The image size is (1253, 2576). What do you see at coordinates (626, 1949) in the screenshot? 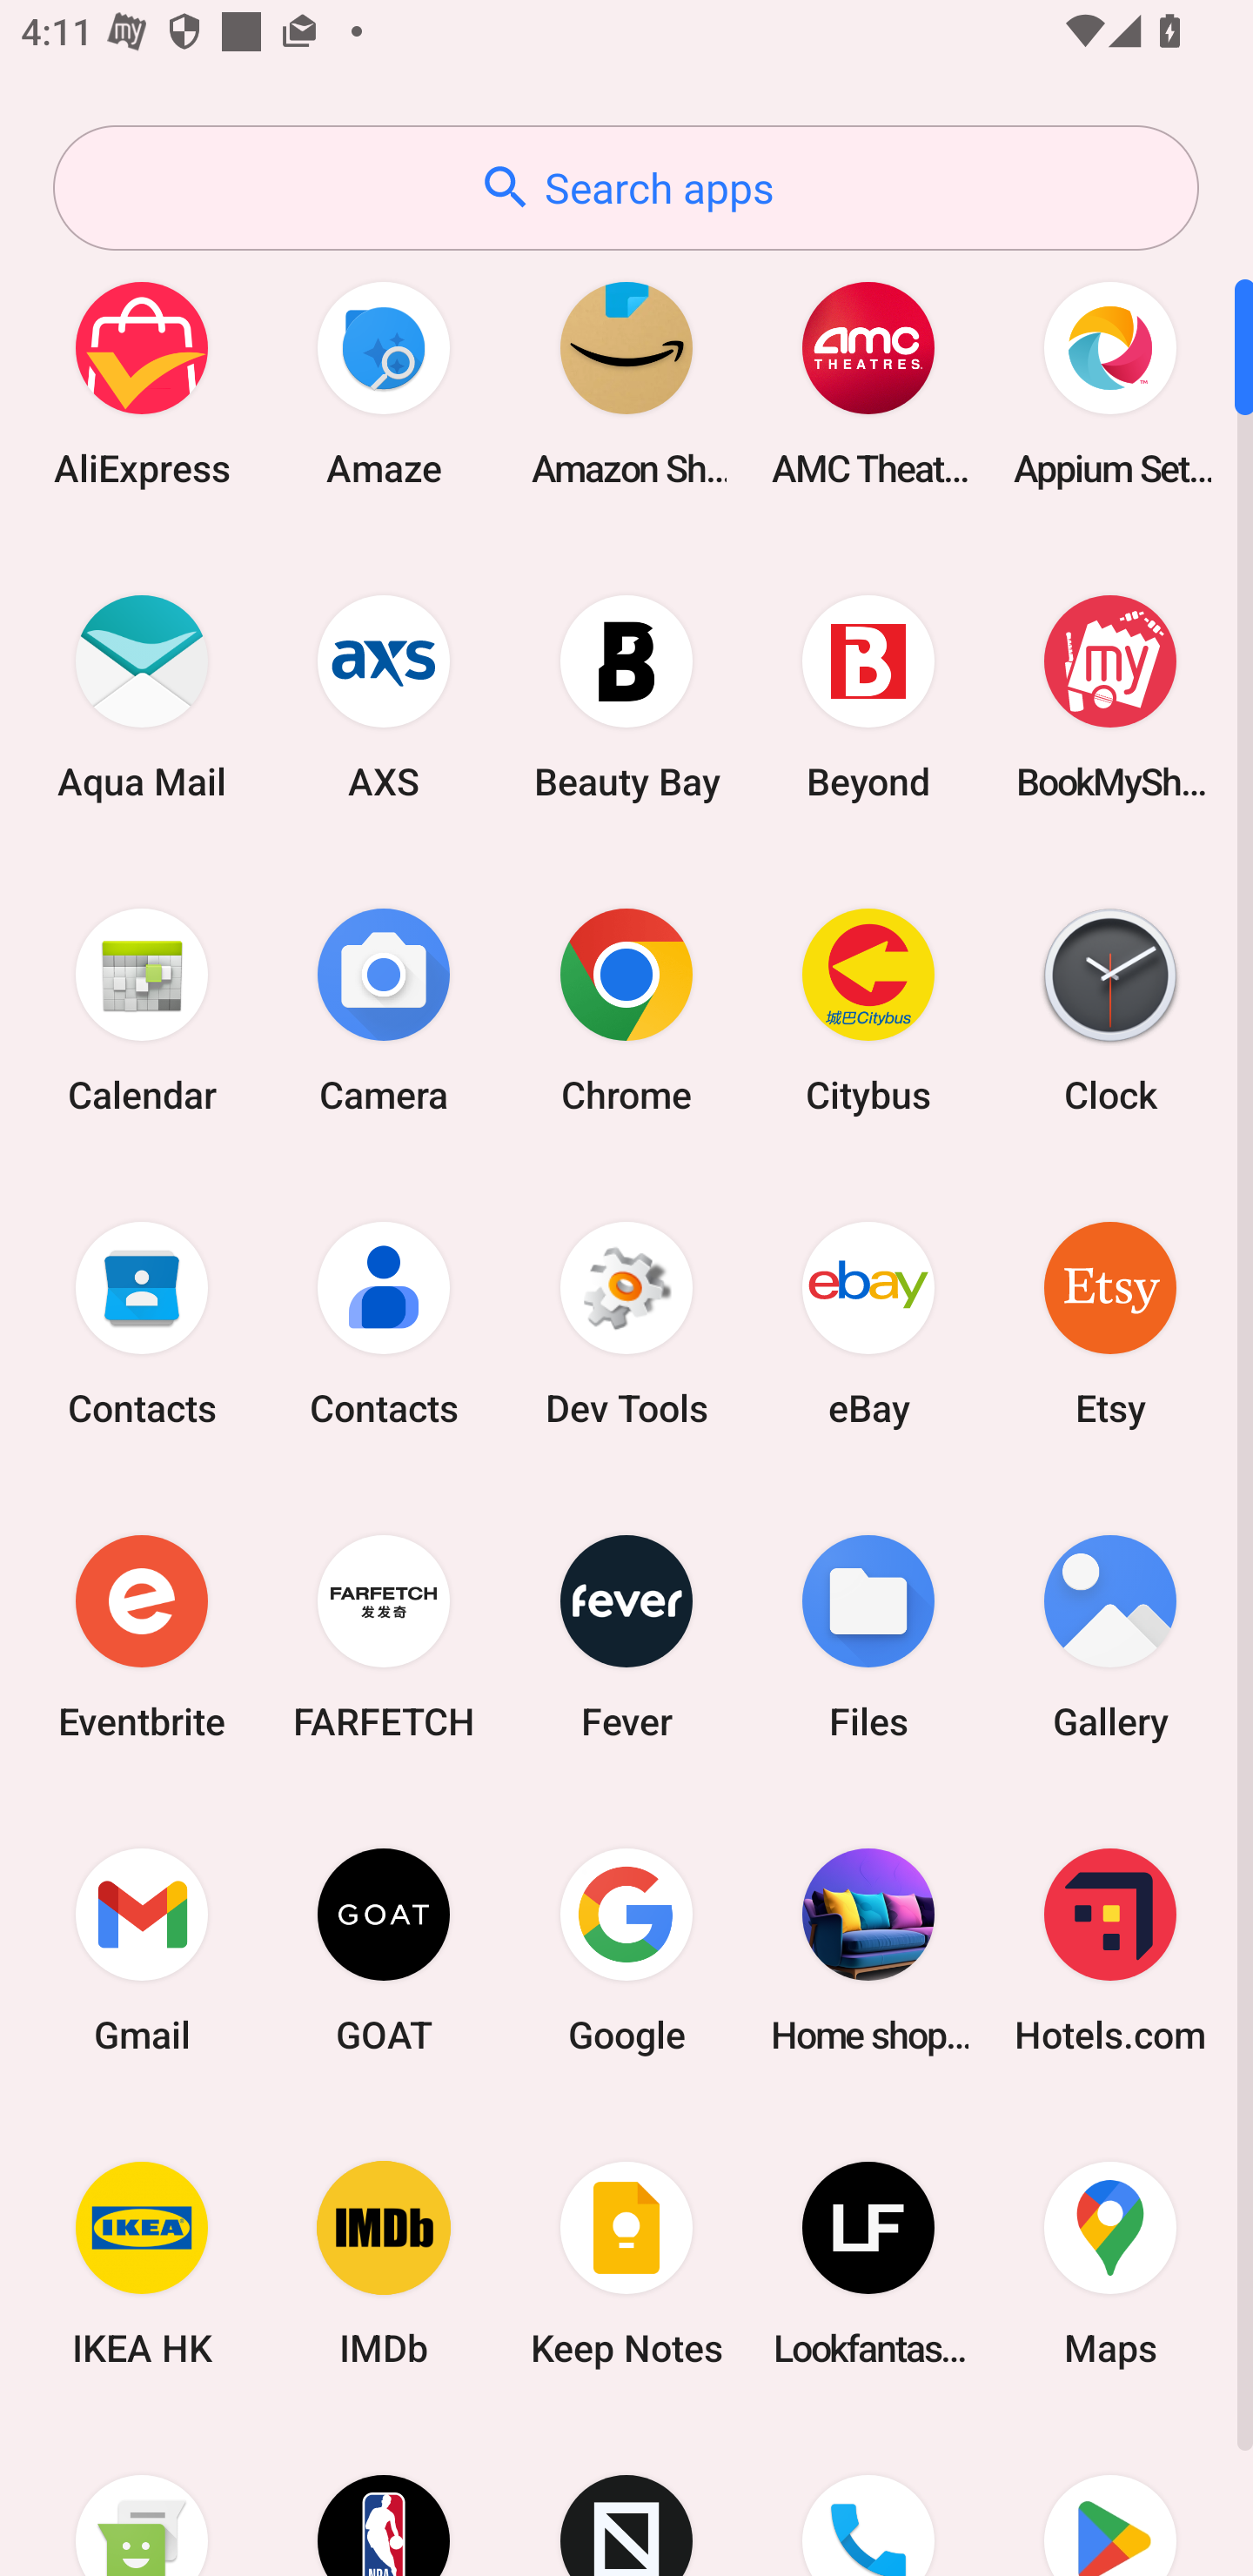
I see `Google` at bounding box center [626, 1949].